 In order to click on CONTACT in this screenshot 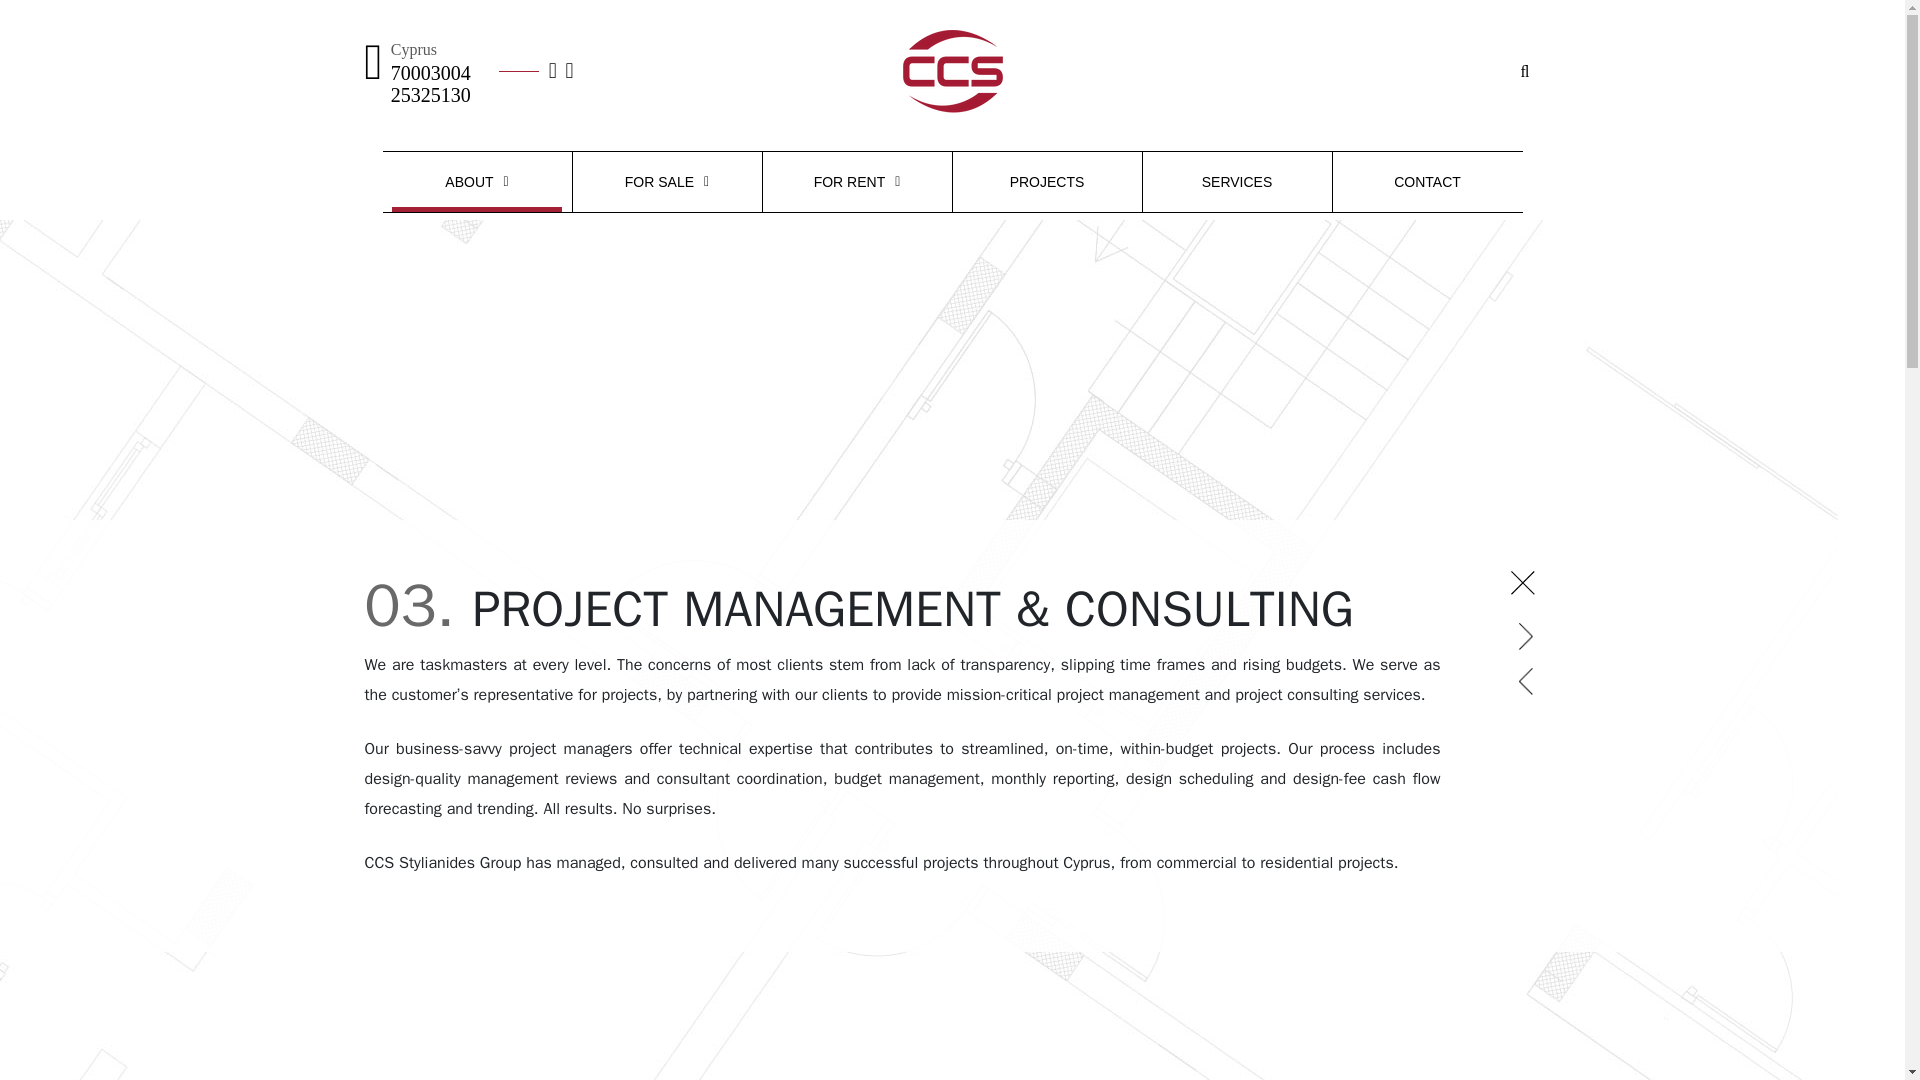, I will do `click(1427, 182)`.